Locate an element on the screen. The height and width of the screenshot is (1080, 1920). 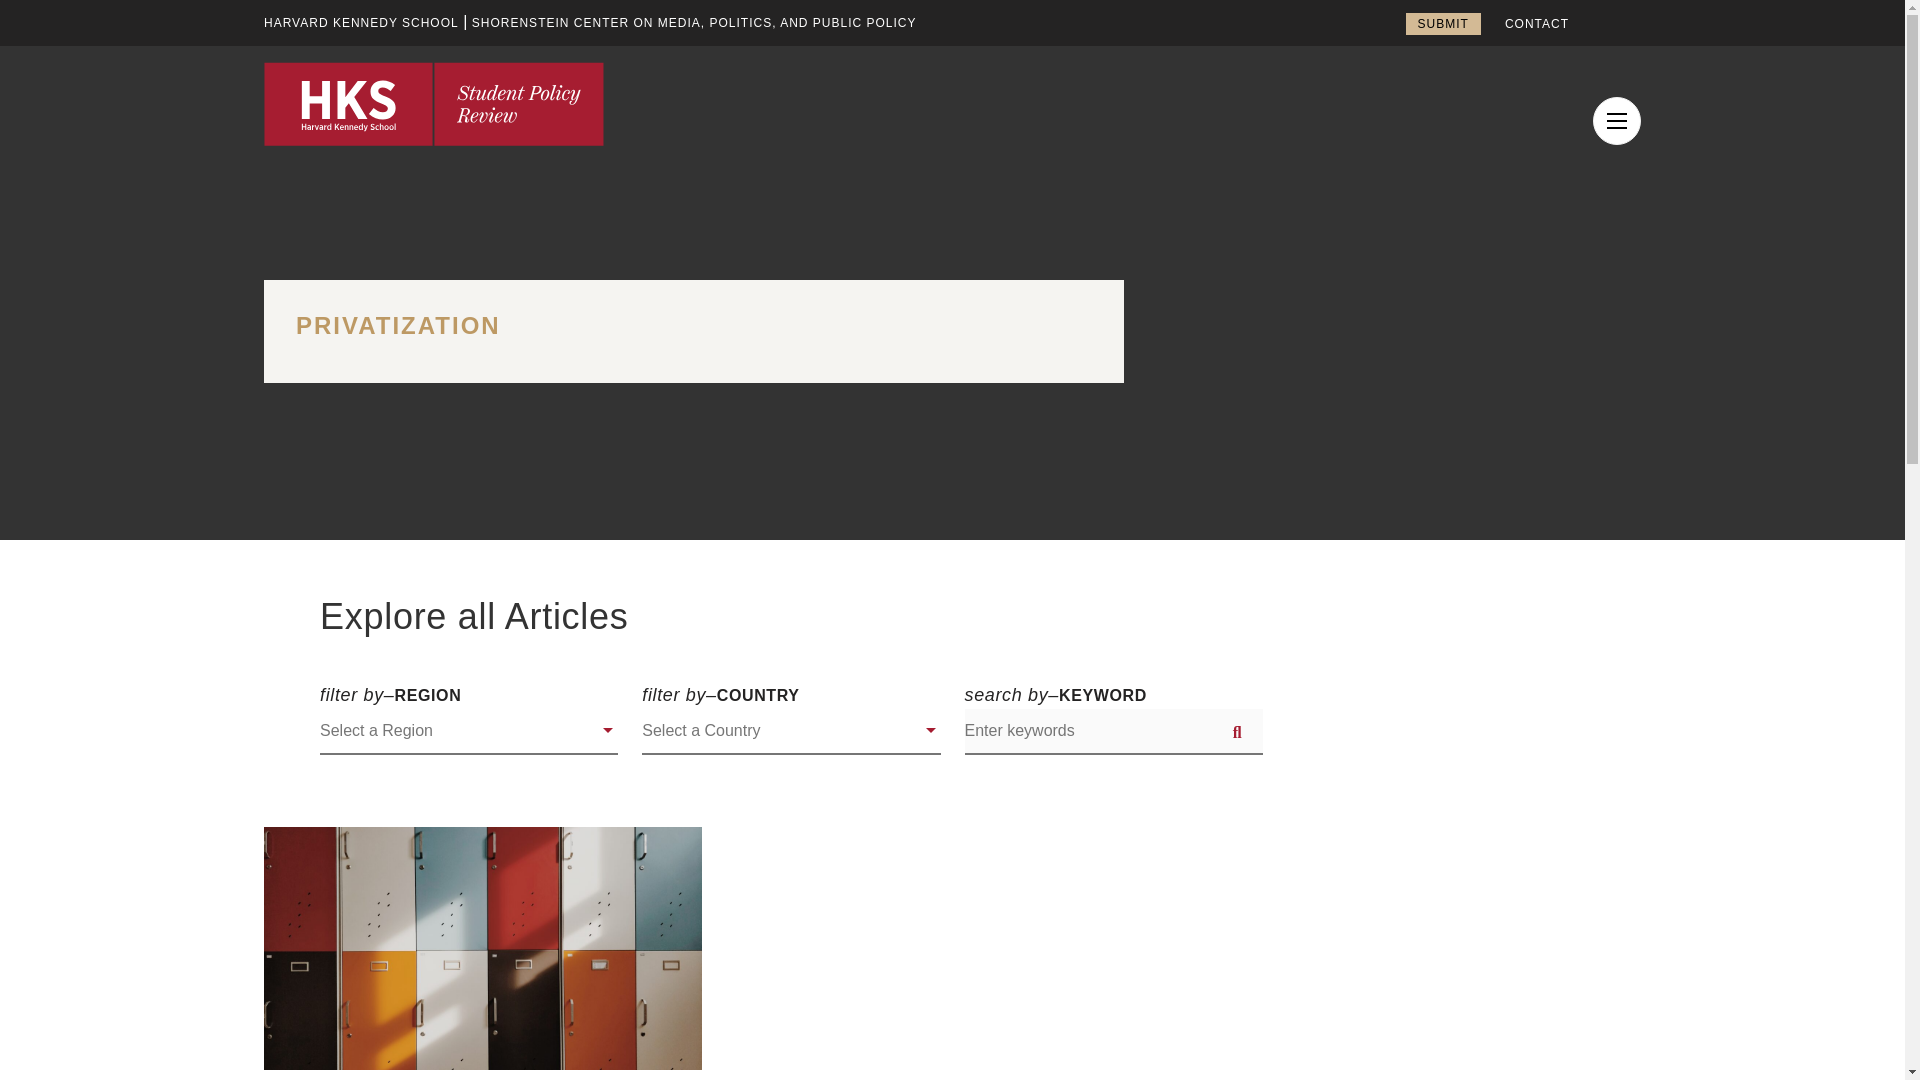
Shorenstein Center on Media, Politics, and Public Policy is located at coordinates (694, 23).